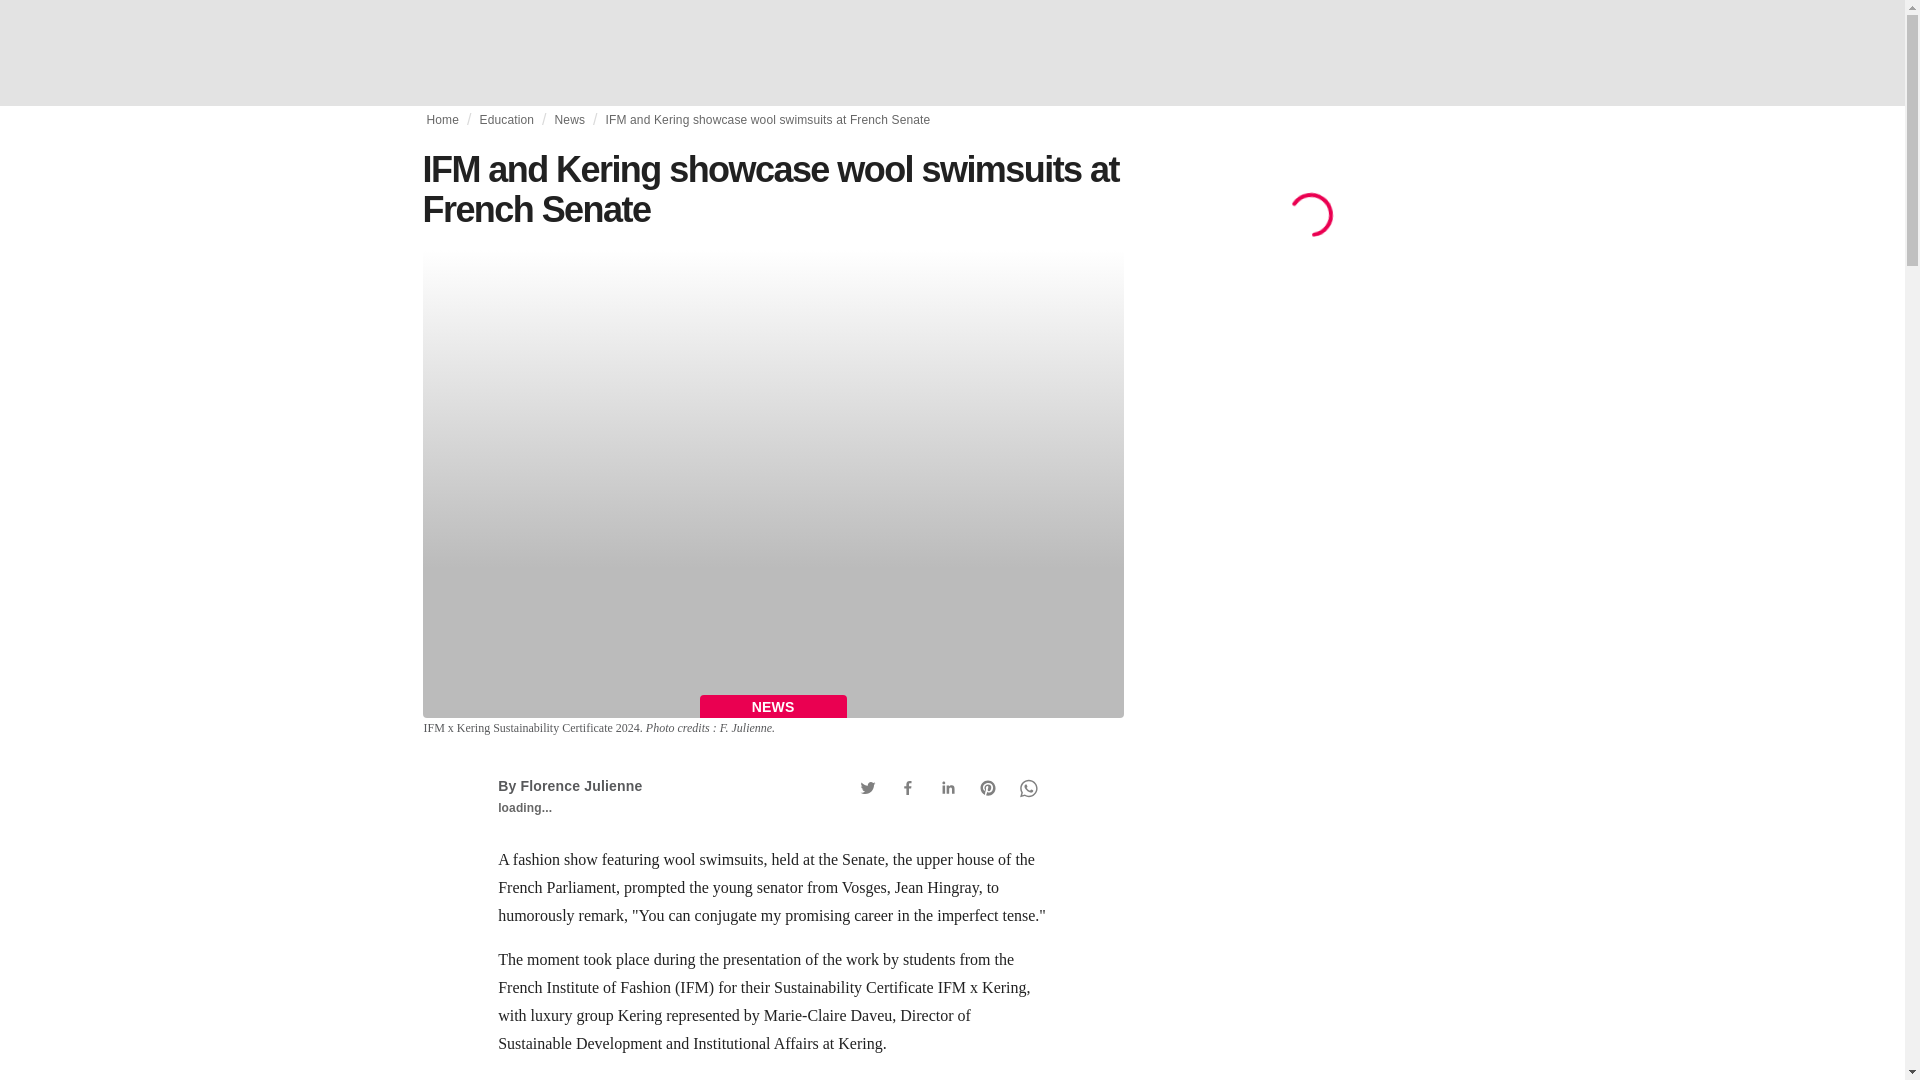 This screenshot has width=1920, height=1080. What do you see at coordinates (768, 120) in the screenshot?
I see `IFM and Kering showcase wool swimsuits at French Senate` at bounding box center [768, 120].